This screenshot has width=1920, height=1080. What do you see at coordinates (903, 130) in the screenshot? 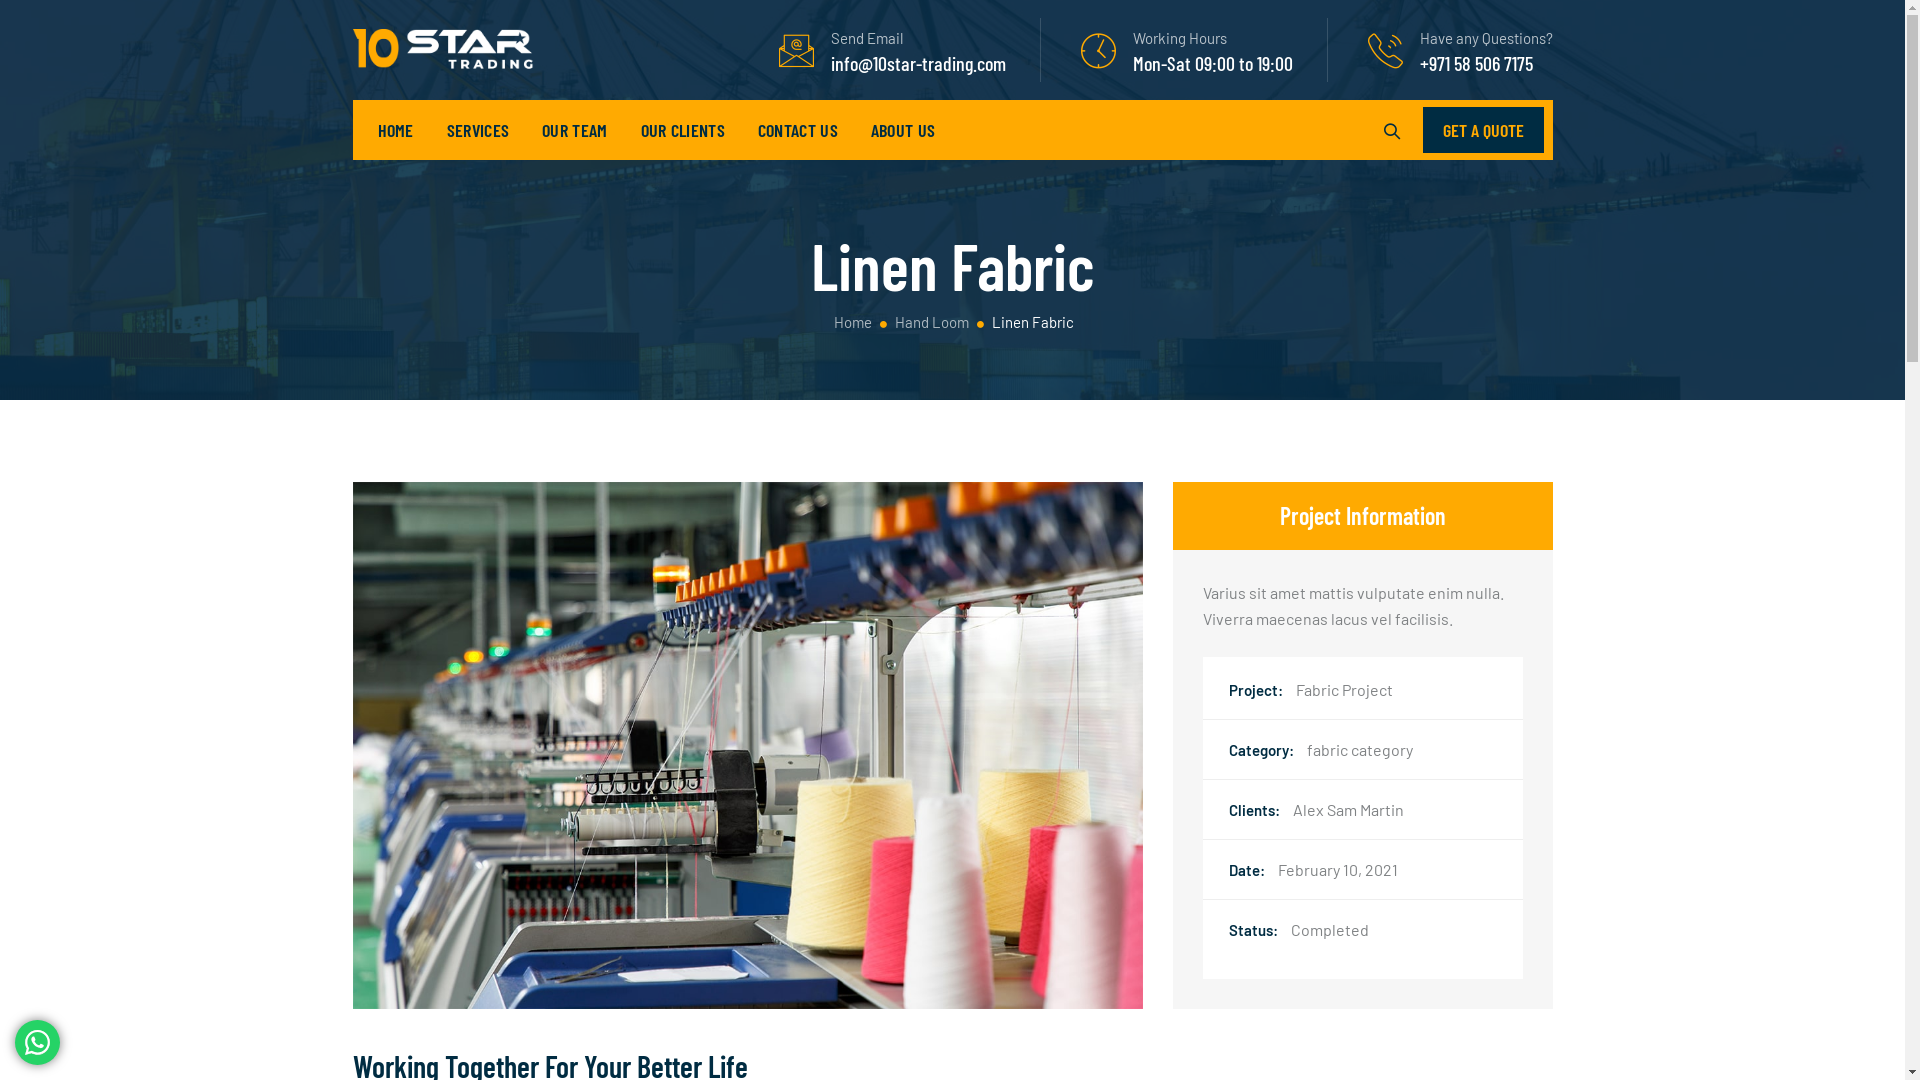
I see `ABOUT US` at bounding box center [903, 130].